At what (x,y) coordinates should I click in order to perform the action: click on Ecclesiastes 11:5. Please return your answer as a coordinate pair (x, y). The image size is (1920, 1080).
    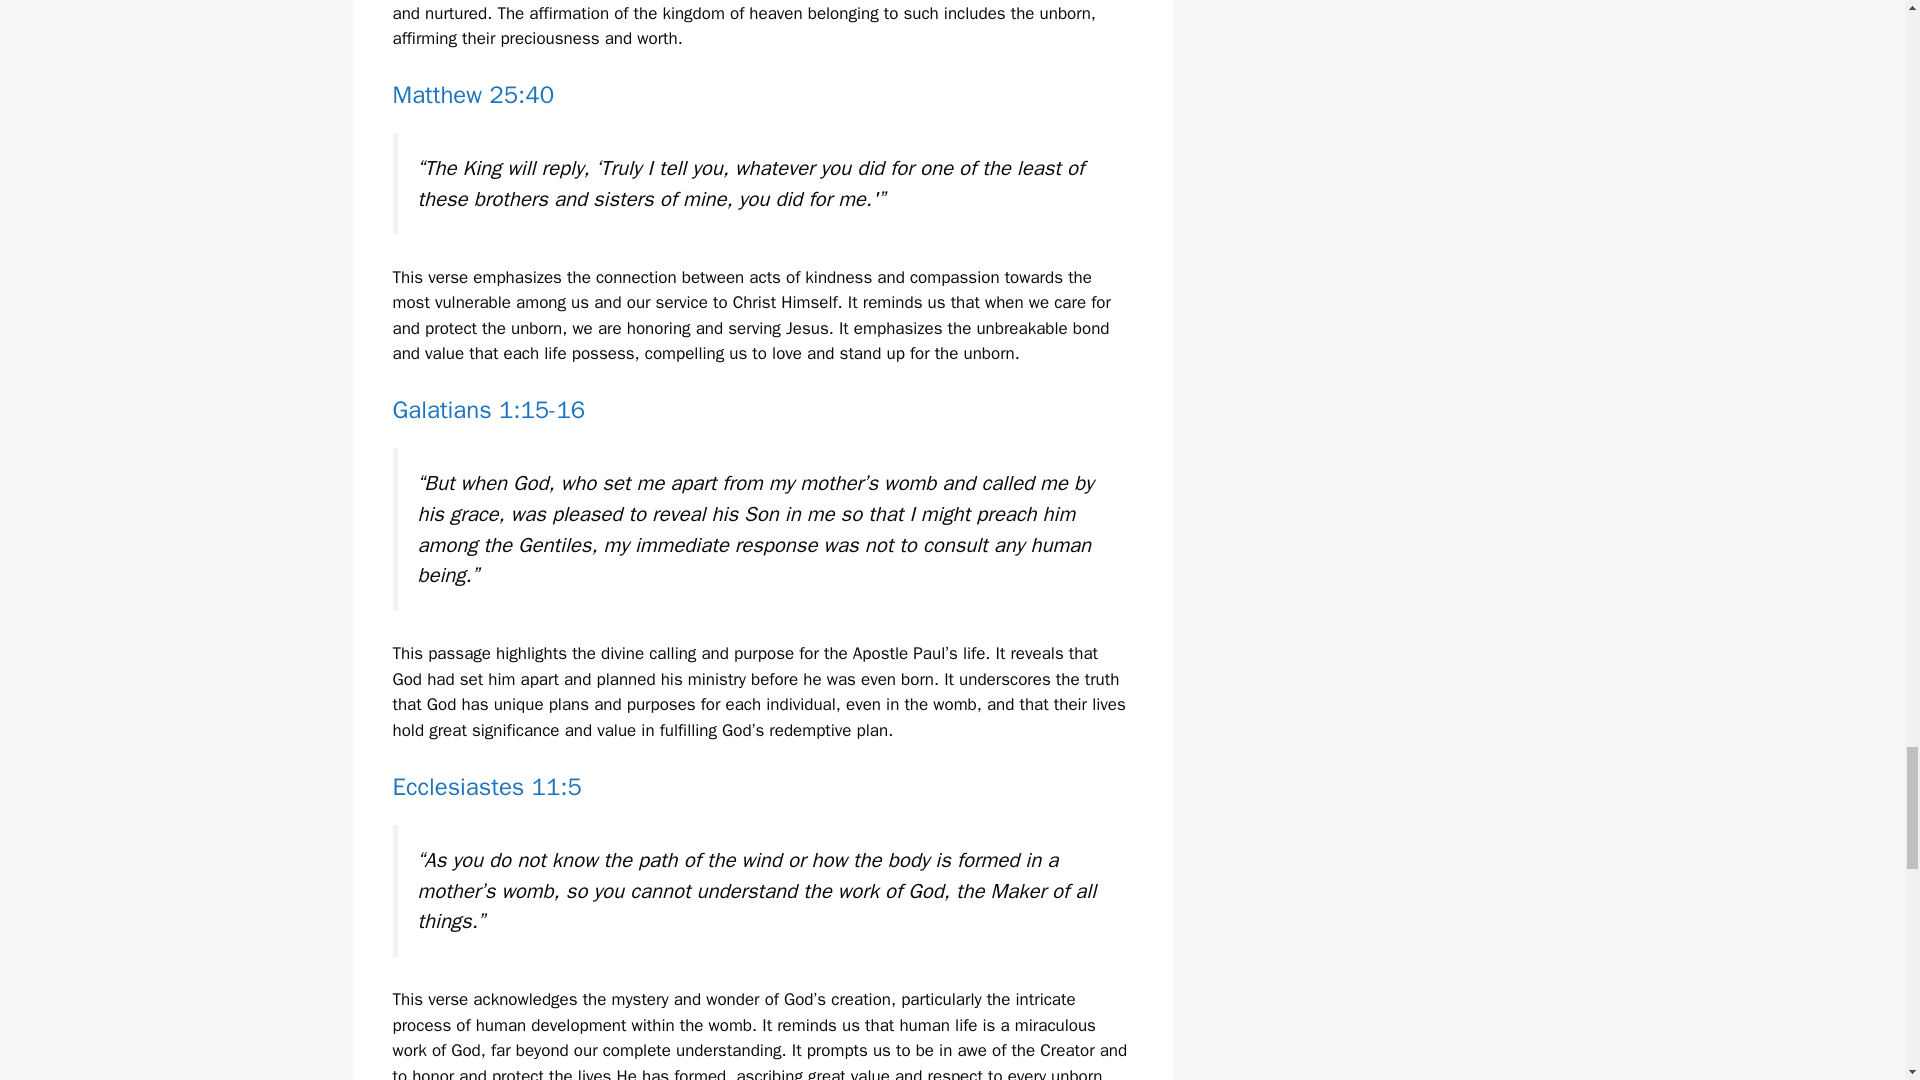
    Looking at the image, I should click on (486, 787).